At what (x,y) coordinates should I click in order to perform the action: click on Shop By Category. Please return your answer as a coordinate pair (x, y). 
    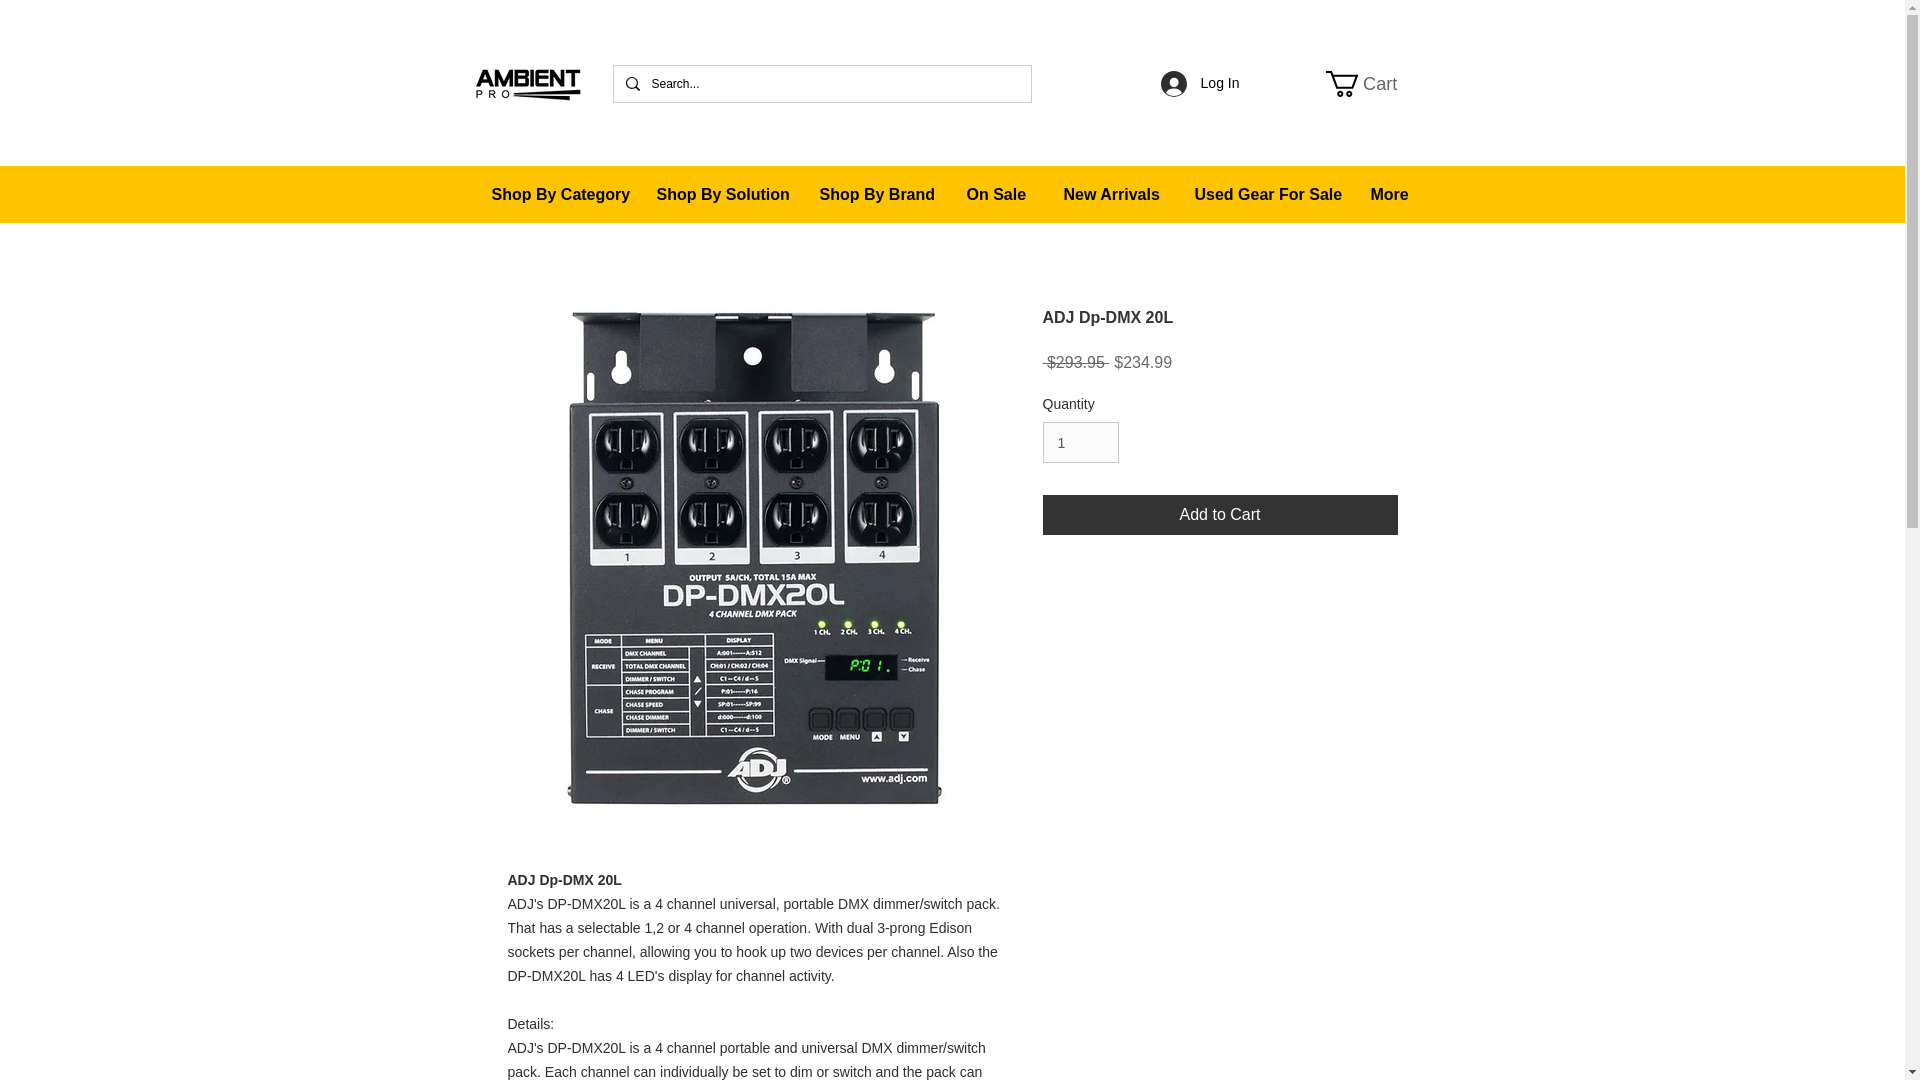
    Looking at the image, I should click on (558, 194).